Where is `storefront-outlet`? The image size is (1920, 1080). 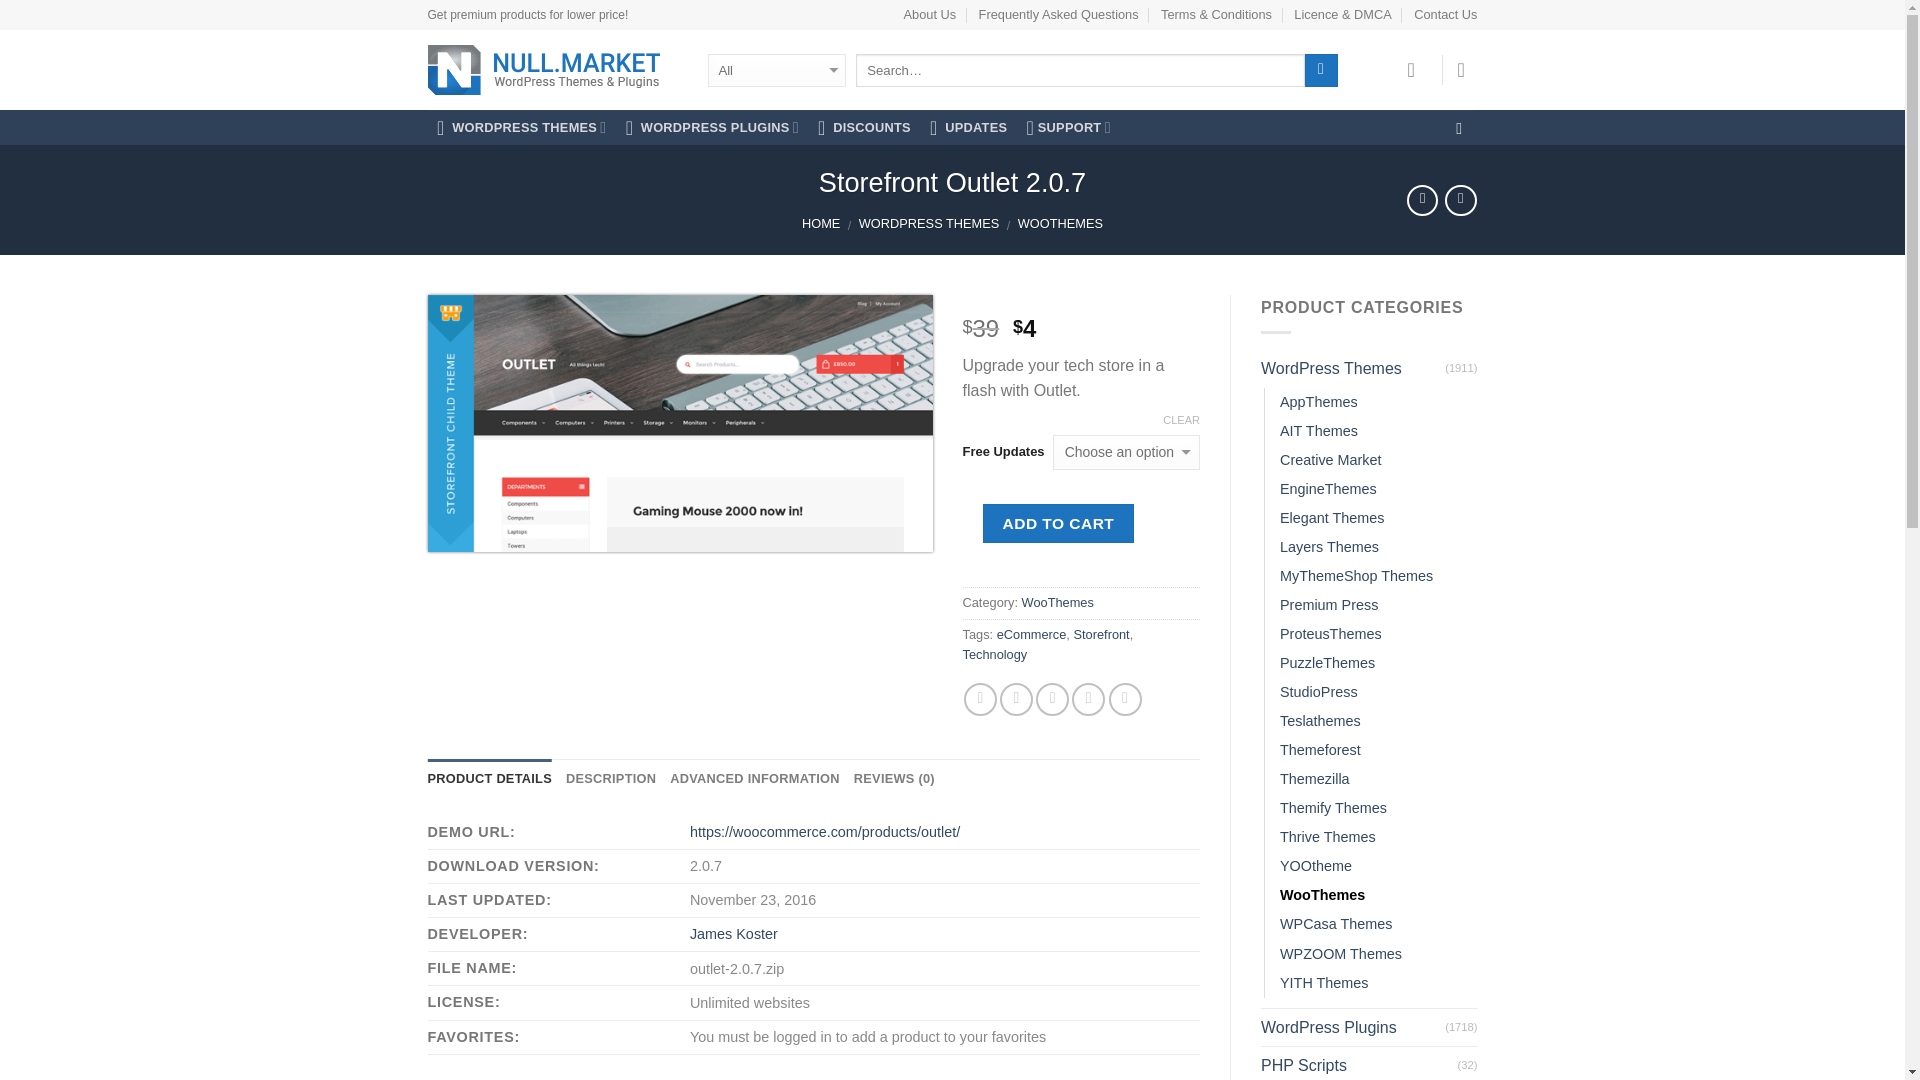 storefront-outlet is located at coordinates (680, 422).